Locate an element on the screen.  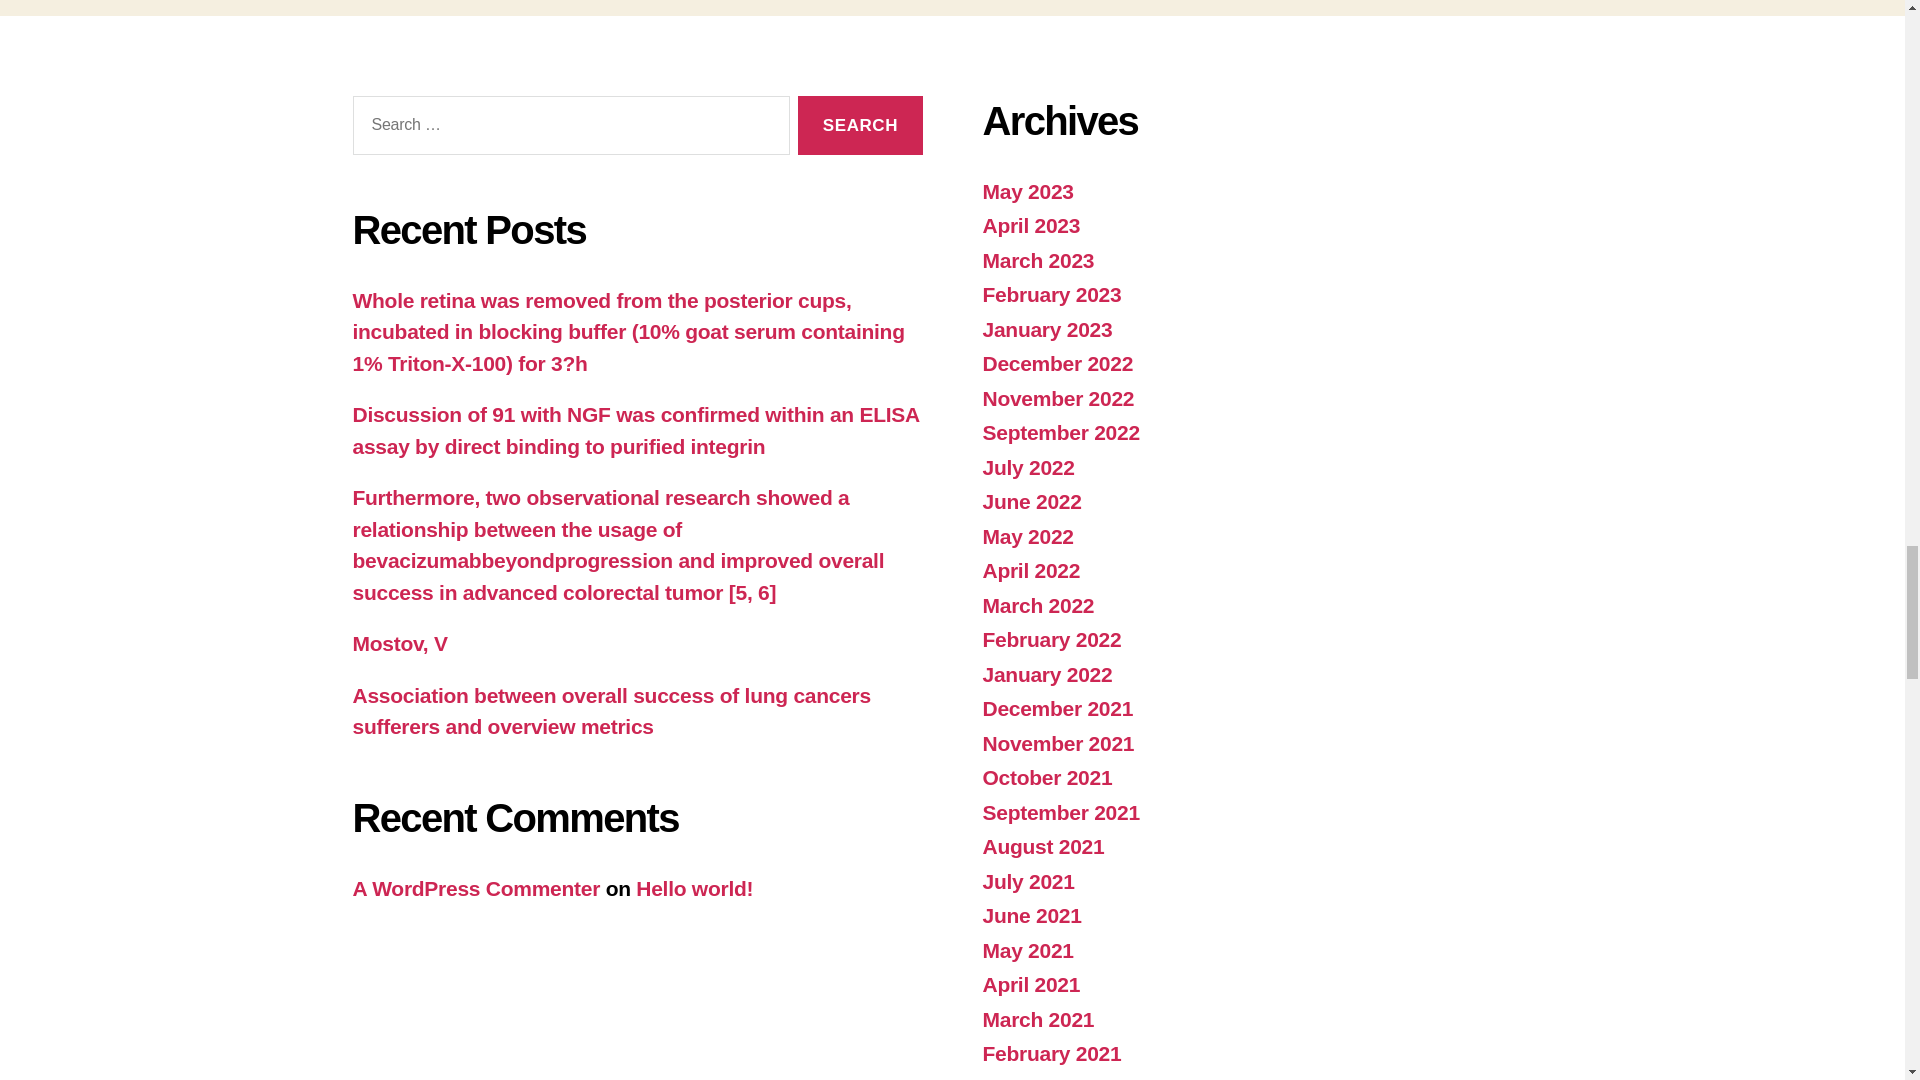
Search is located at coordinates (860, 126).